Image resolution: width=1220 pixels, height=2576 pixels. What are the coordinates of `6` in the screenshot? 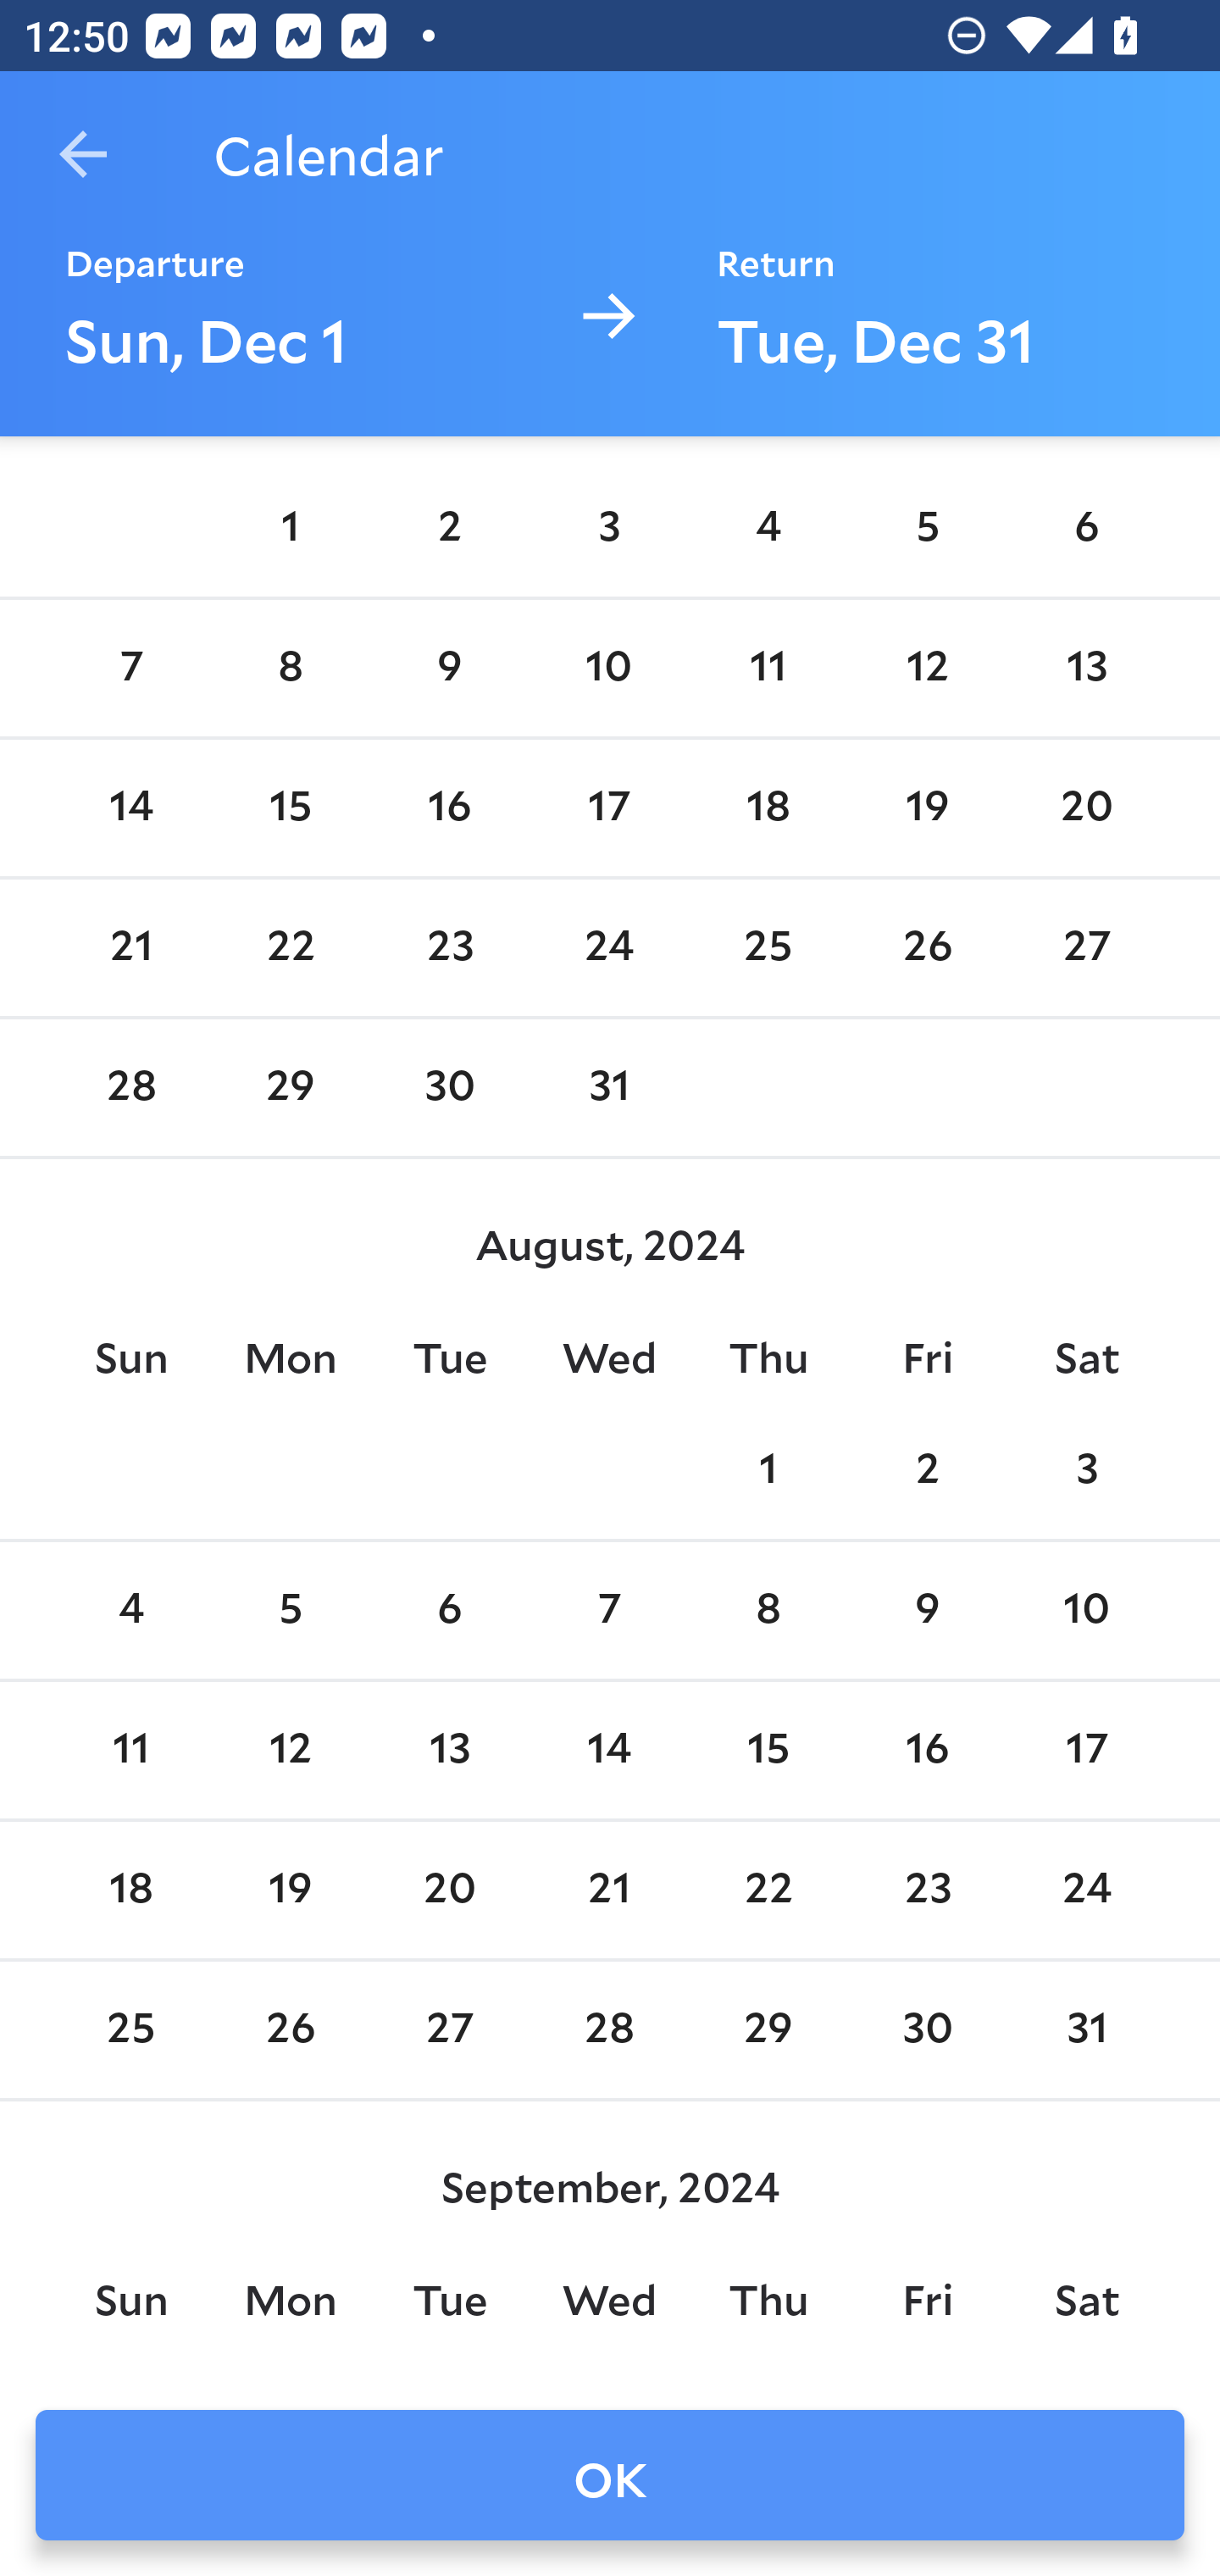 It's located at (449, 1610).